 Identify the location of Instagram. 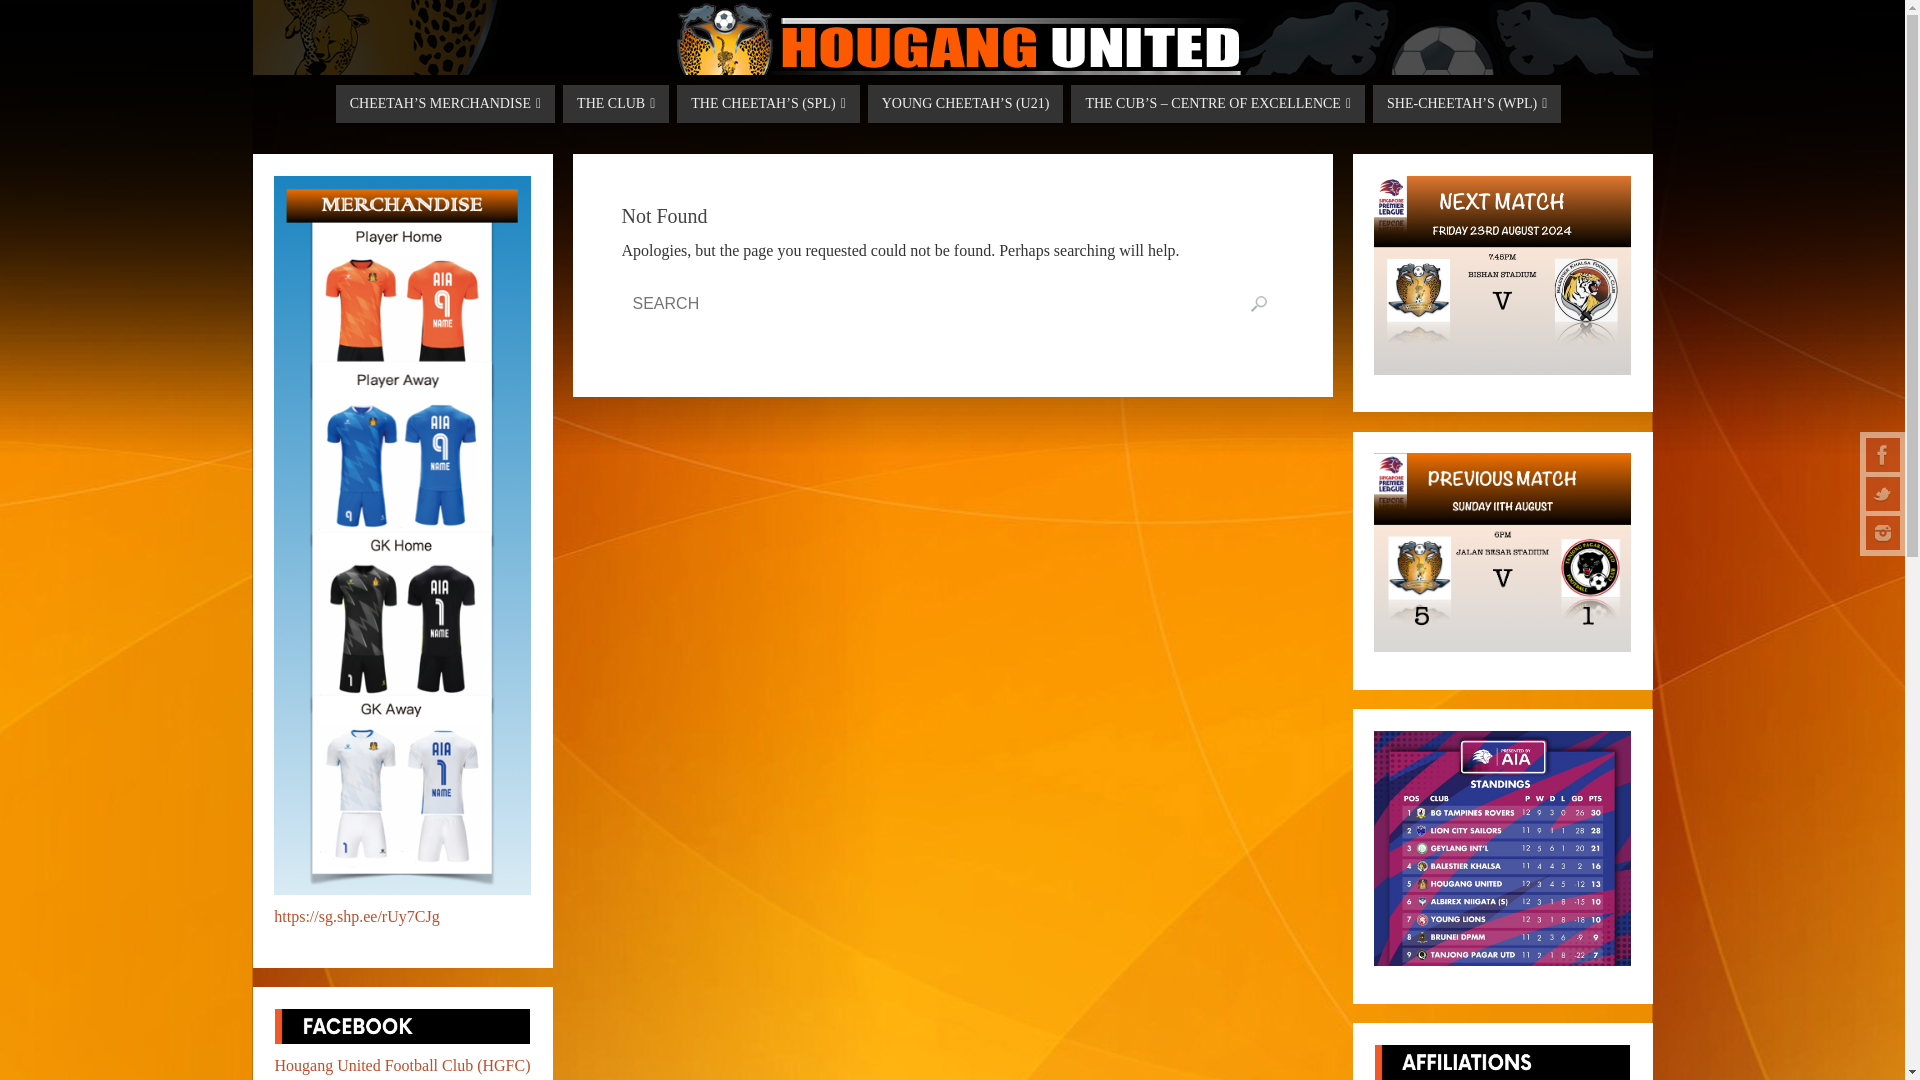
(1883, 532).